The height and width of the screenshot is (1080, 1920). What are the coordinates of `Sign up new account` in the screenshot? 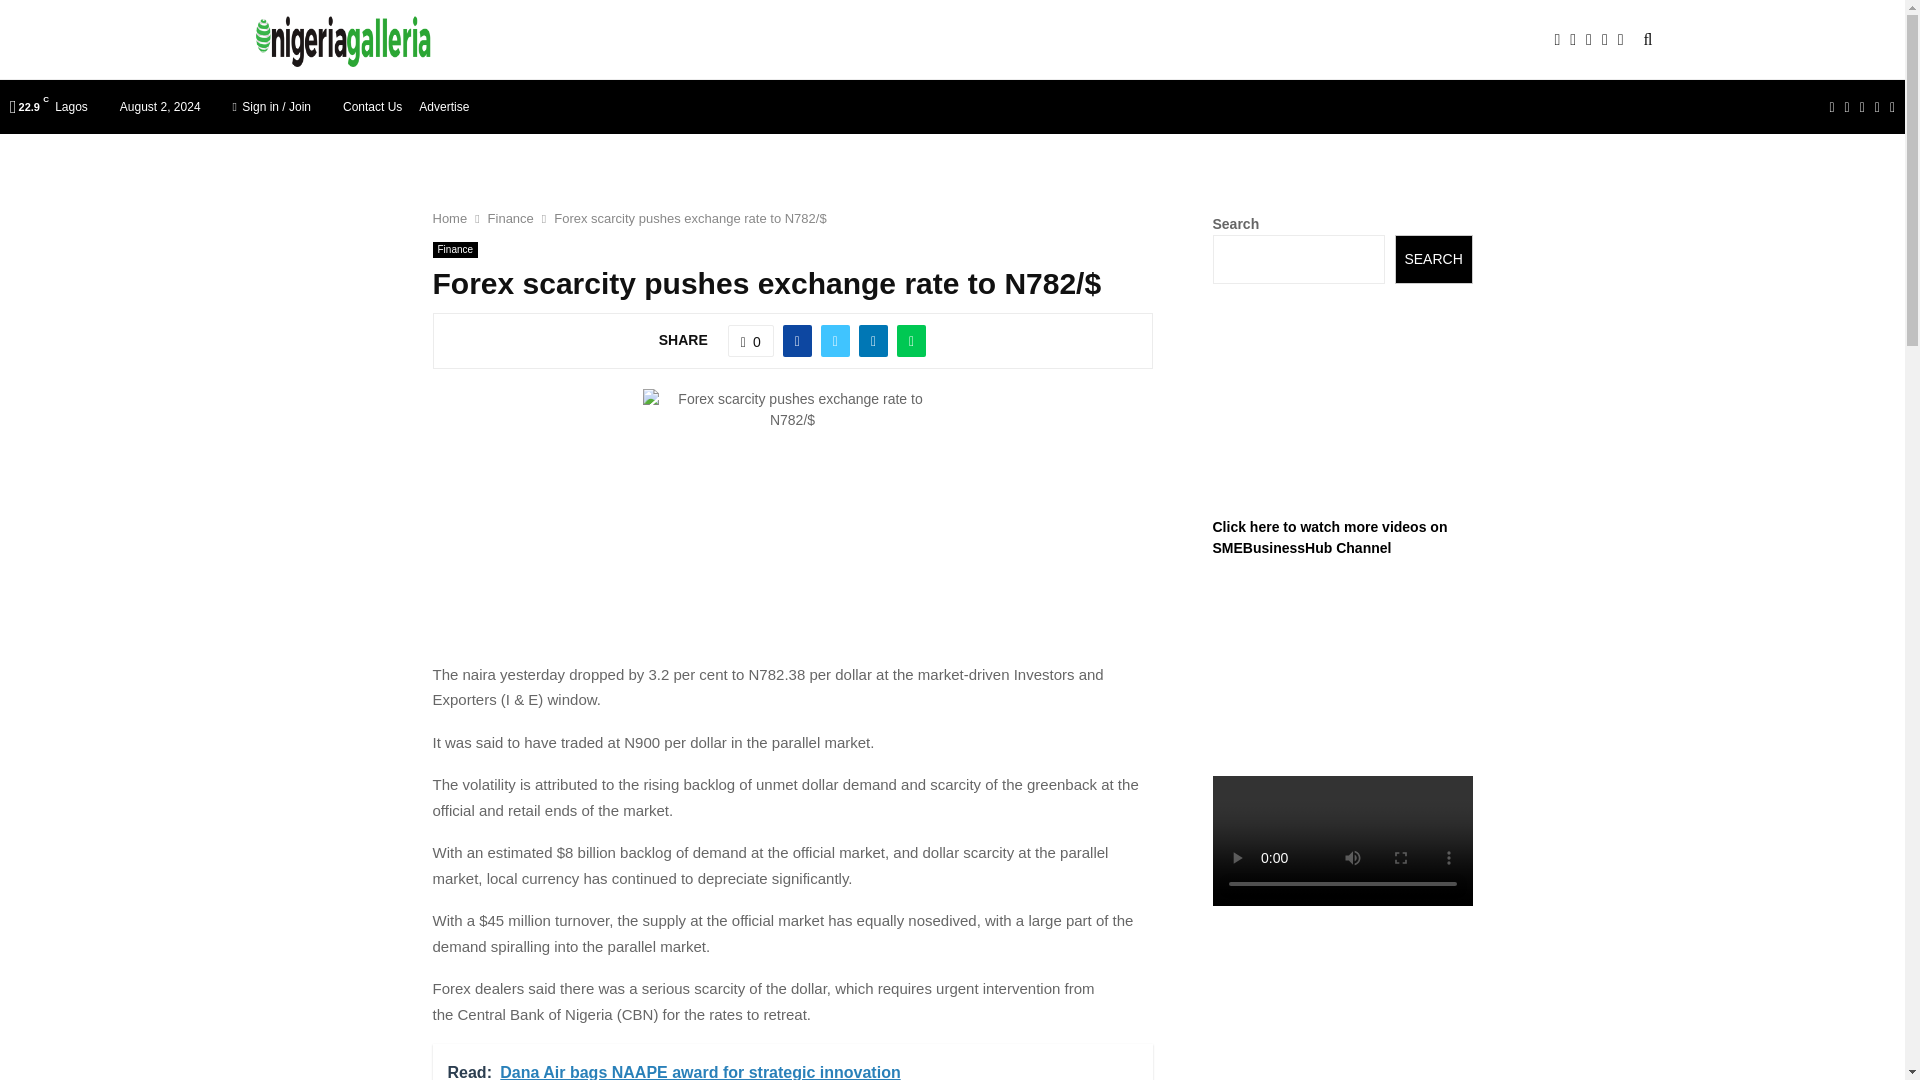 It's located at (953, 590).